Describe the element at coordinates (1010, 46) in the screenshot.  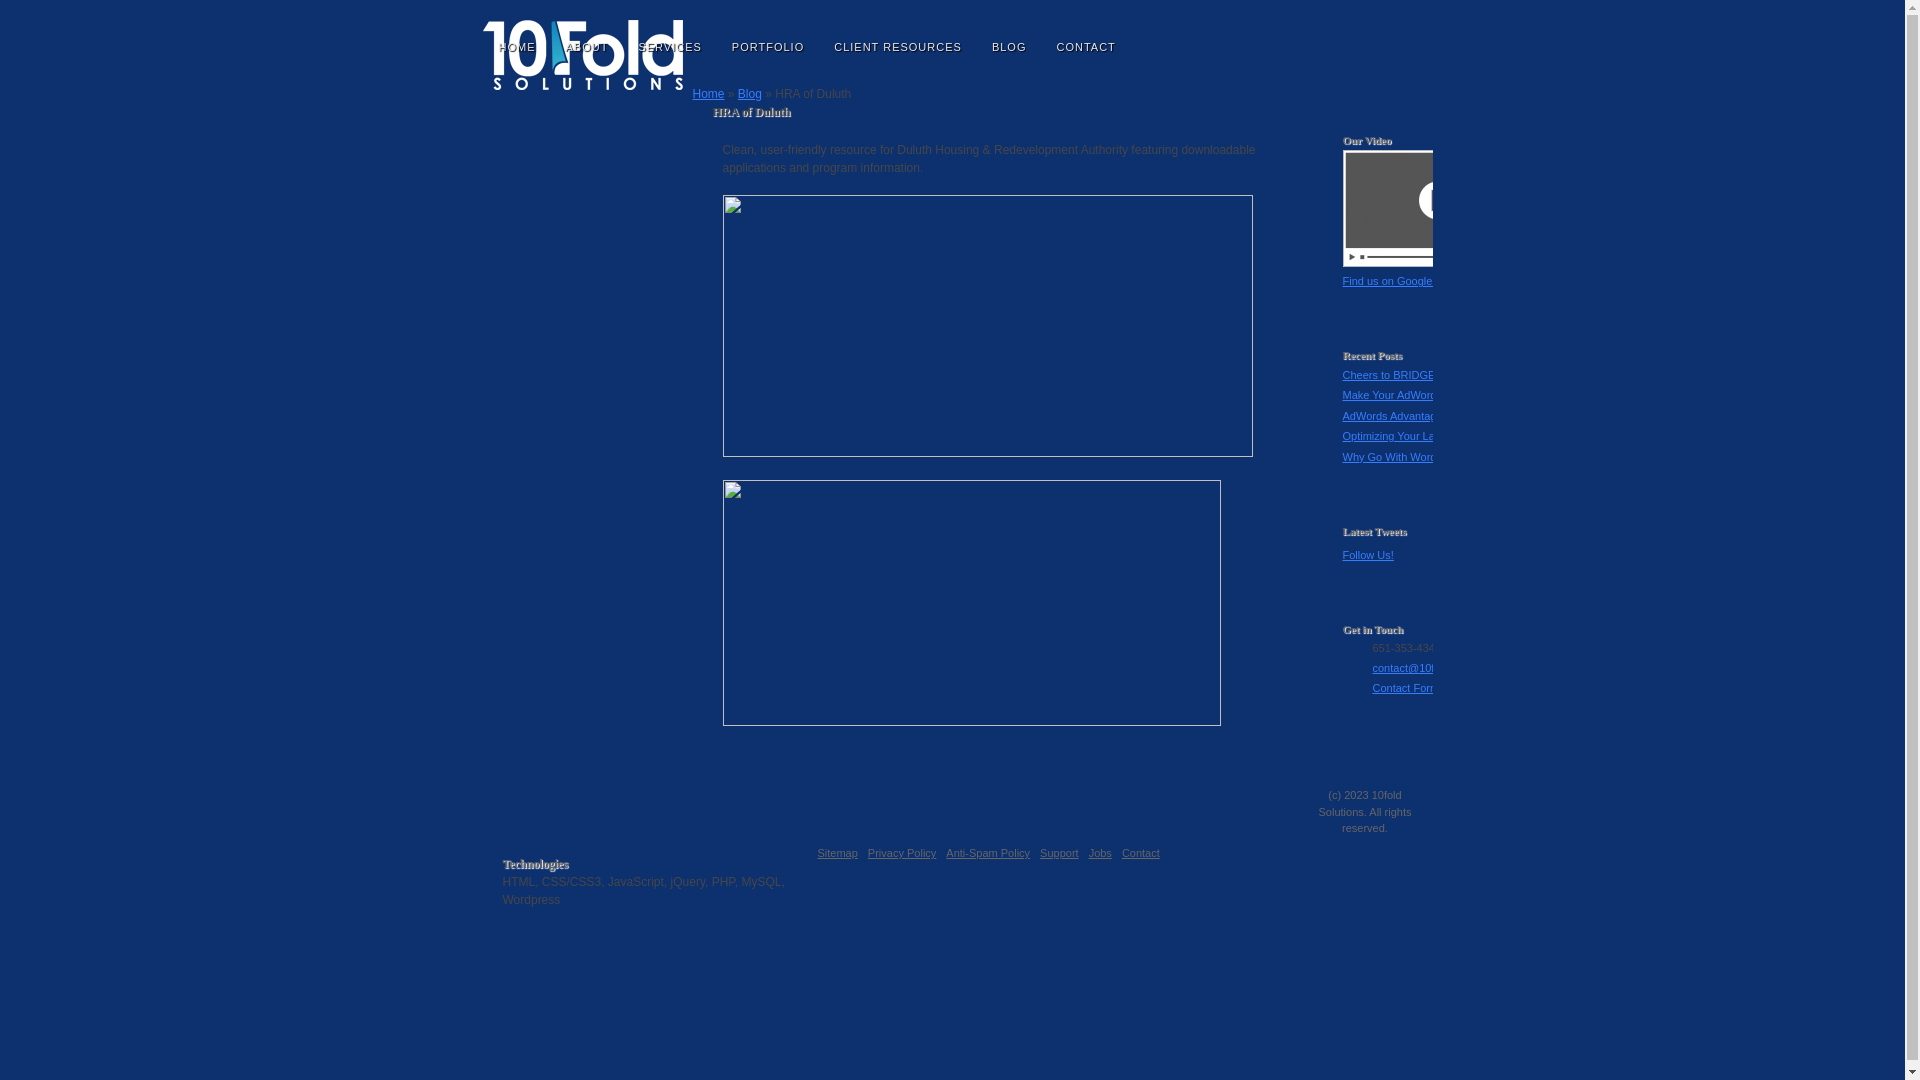
I see `BLOG` at that location.